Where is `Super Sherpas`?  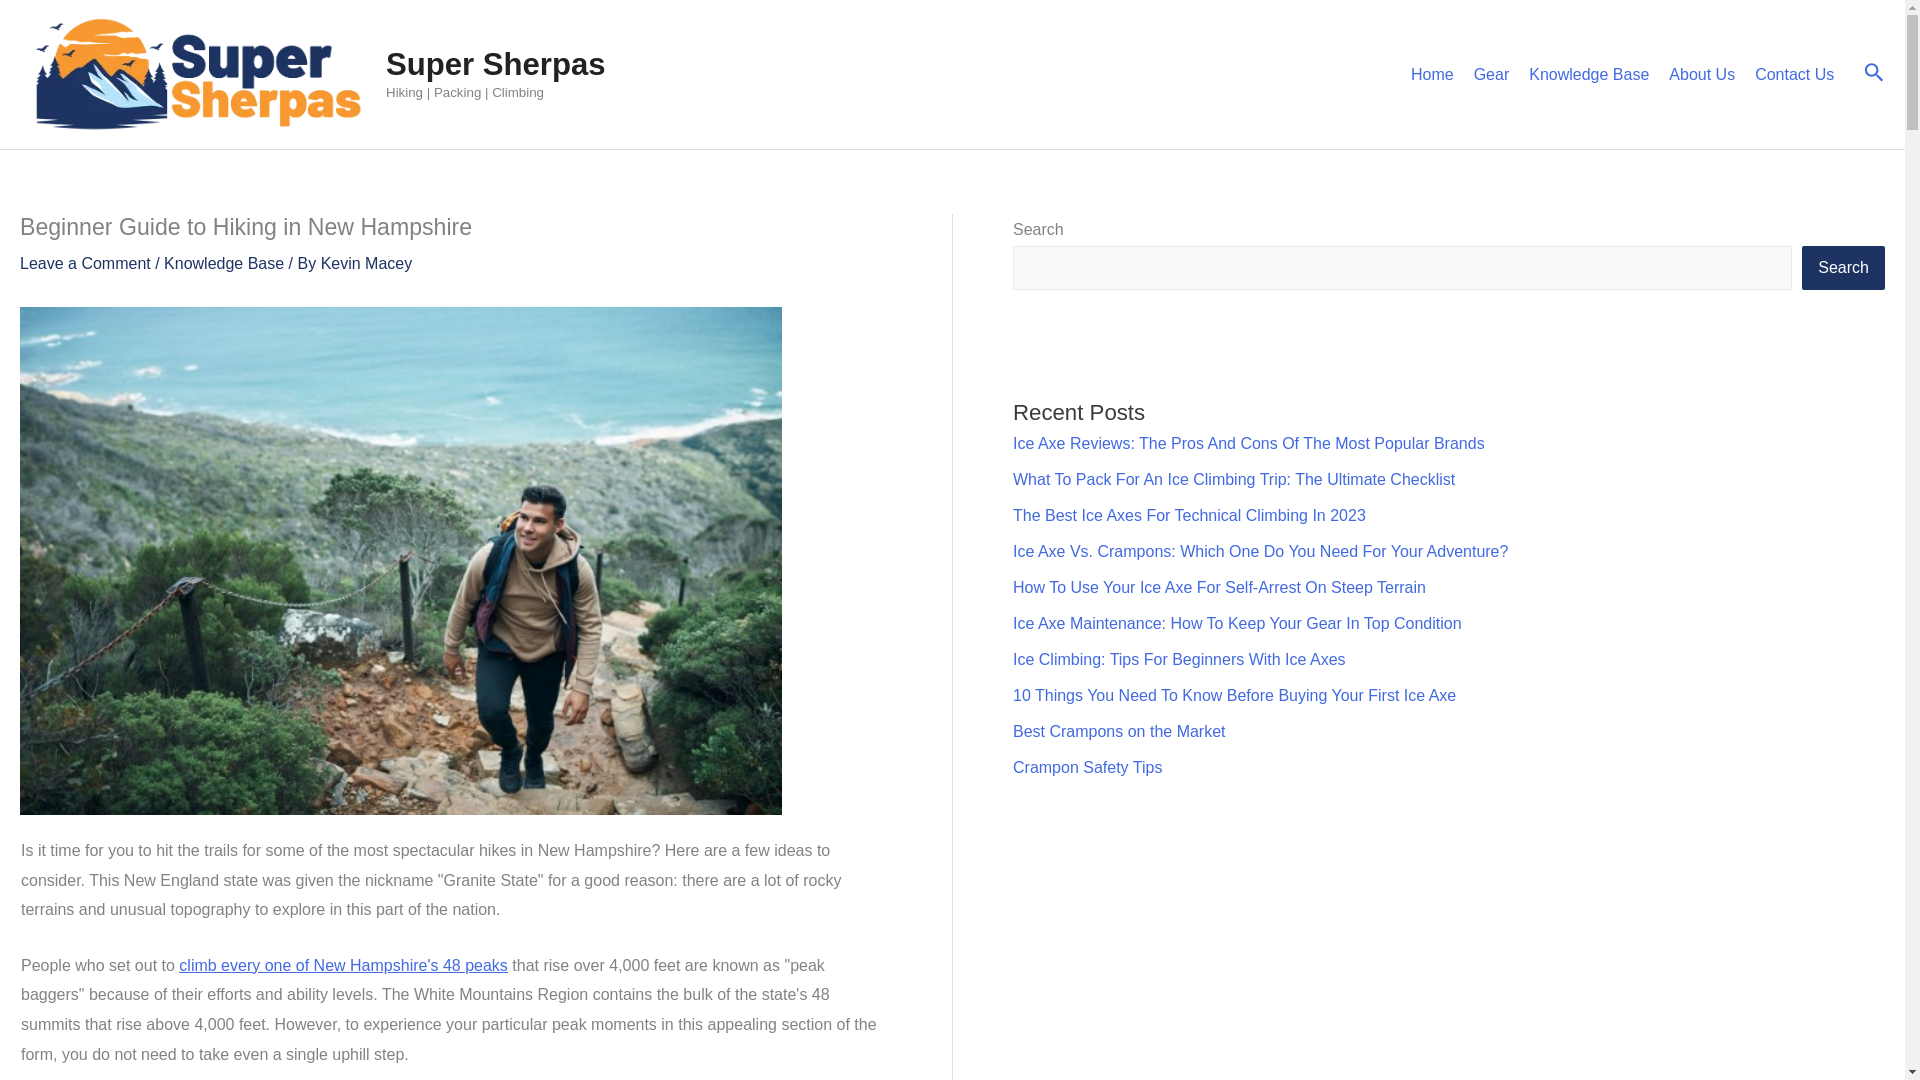 Super Sherpas is located at coordinates (496, 64).